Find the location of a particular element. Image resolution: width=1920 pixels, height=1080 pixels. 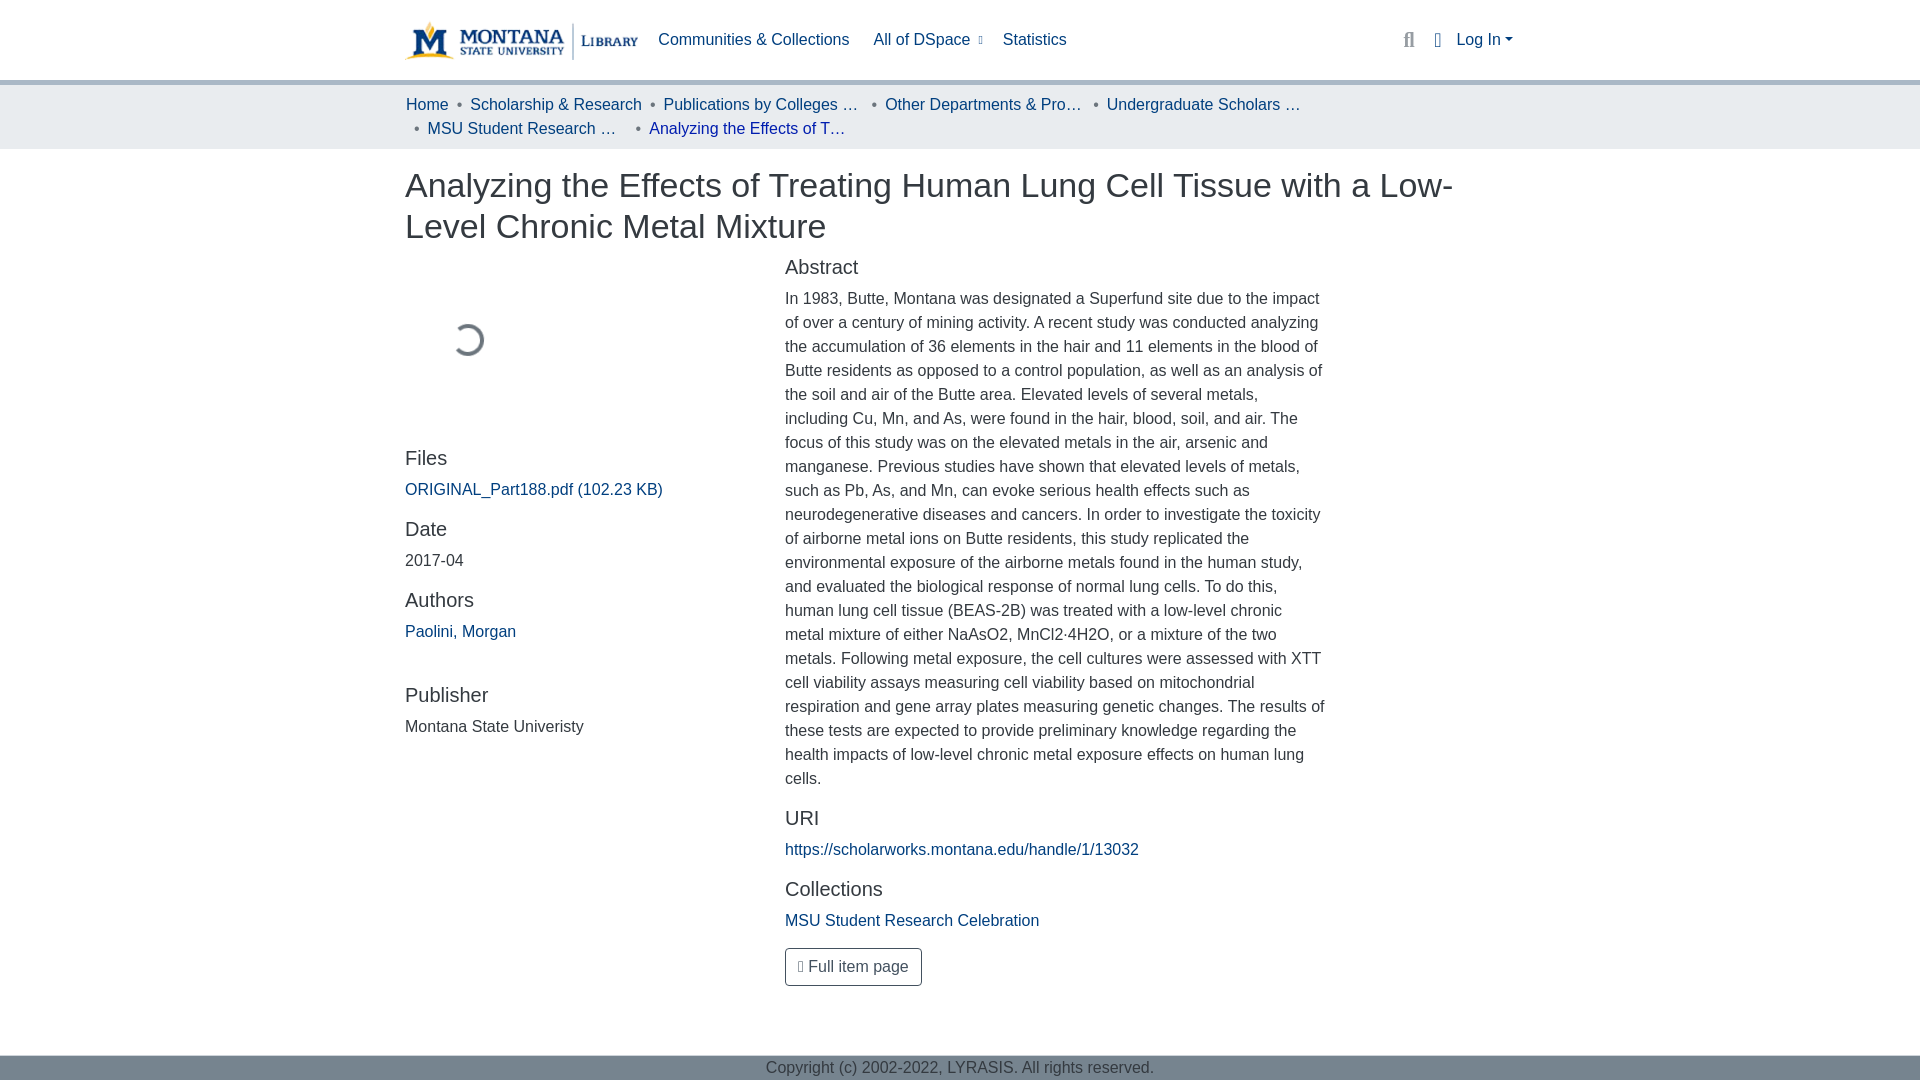

Log In is located at coordinates (1484, 39).